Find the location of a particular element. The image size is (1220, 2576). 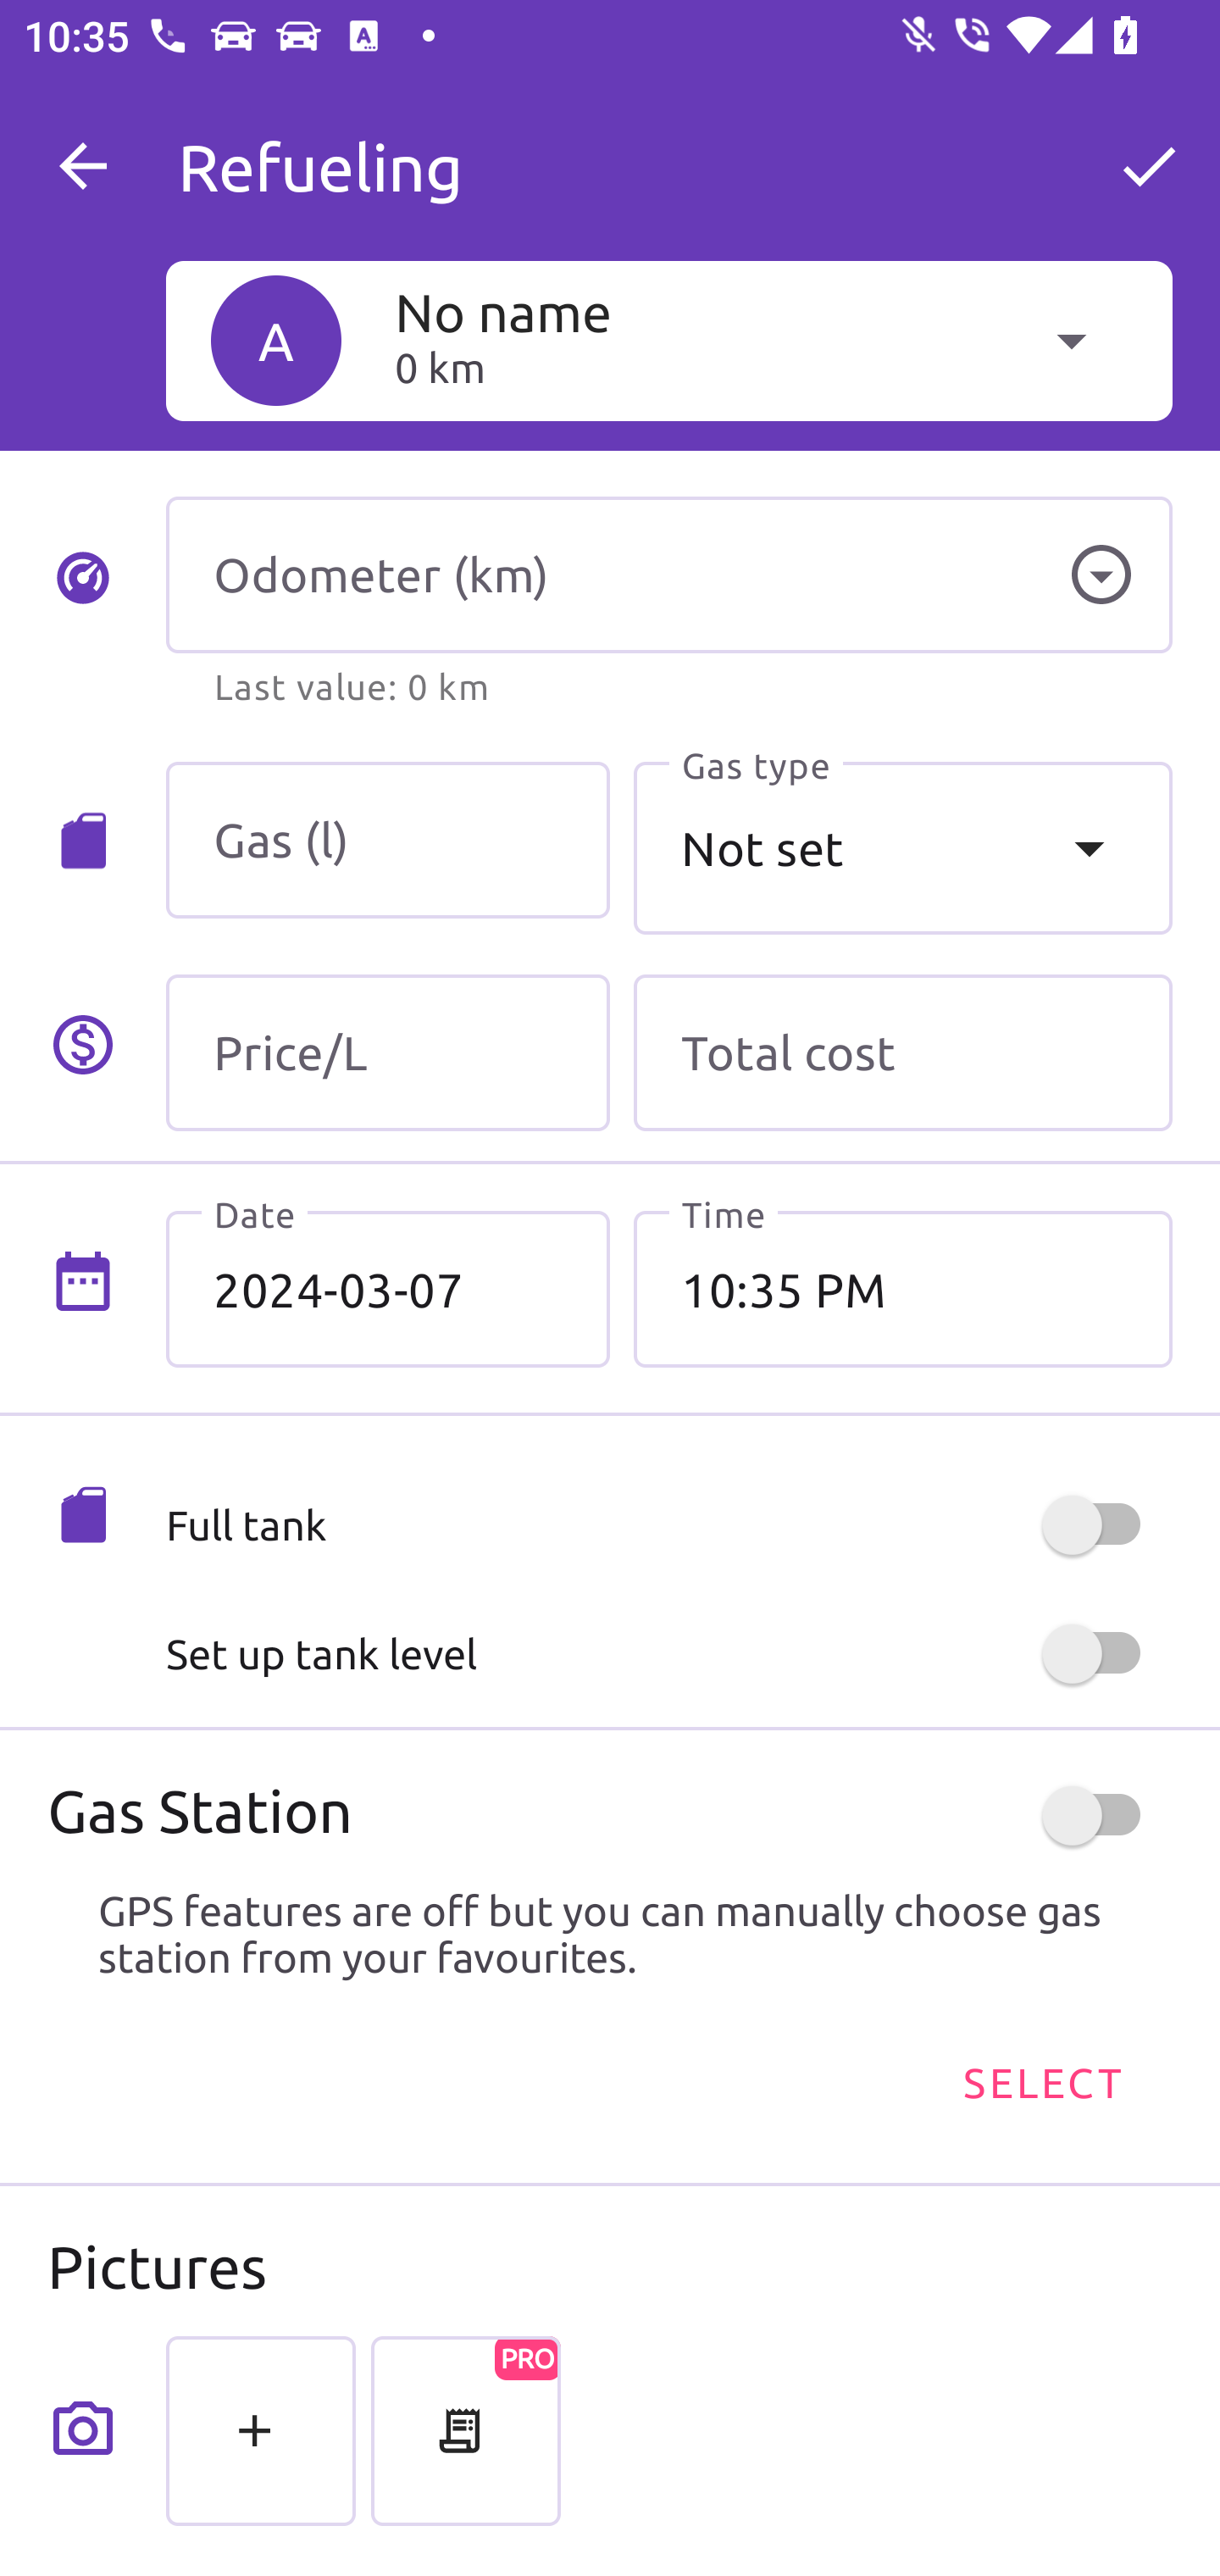

Price/L is located at coordinates (388, 1052).